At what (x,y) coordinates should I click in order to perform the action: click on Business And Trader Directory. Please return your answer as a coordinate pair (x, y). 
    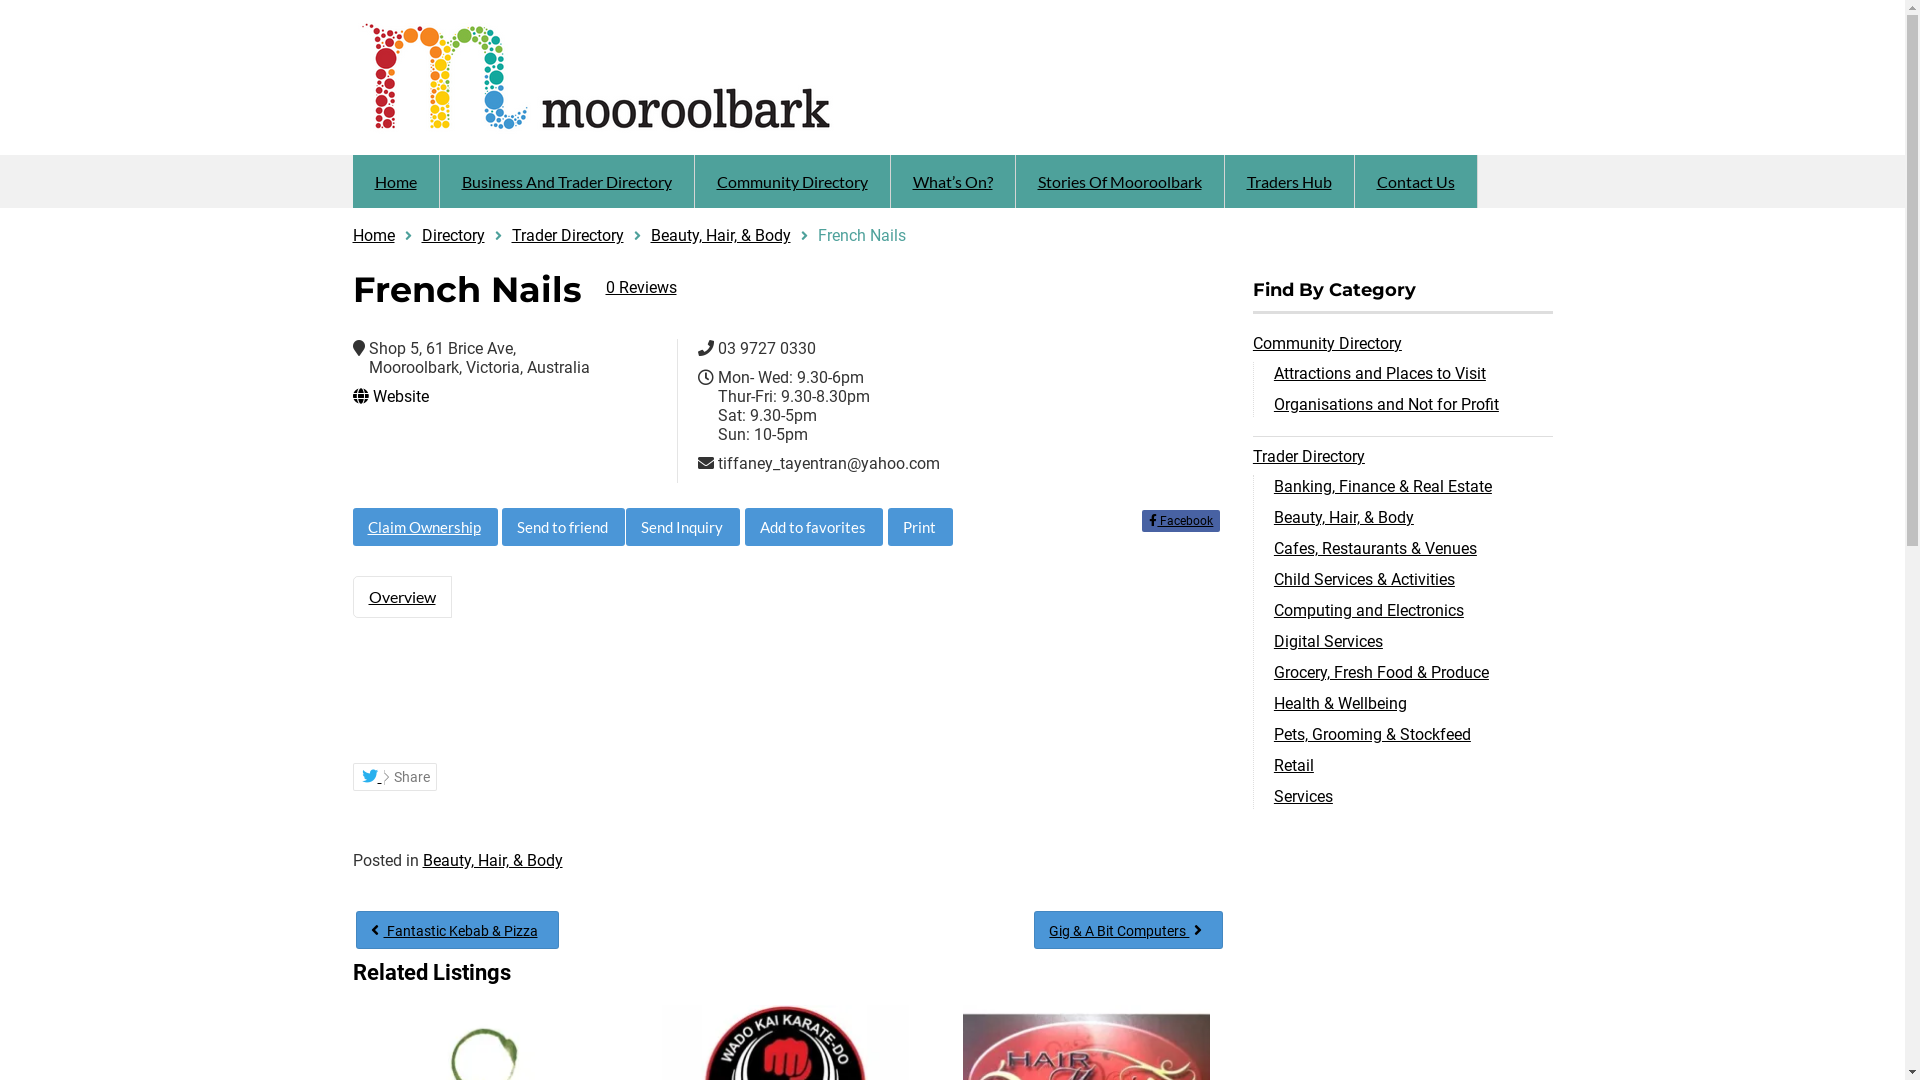
    Looking at the image, I should click on (567, 182).